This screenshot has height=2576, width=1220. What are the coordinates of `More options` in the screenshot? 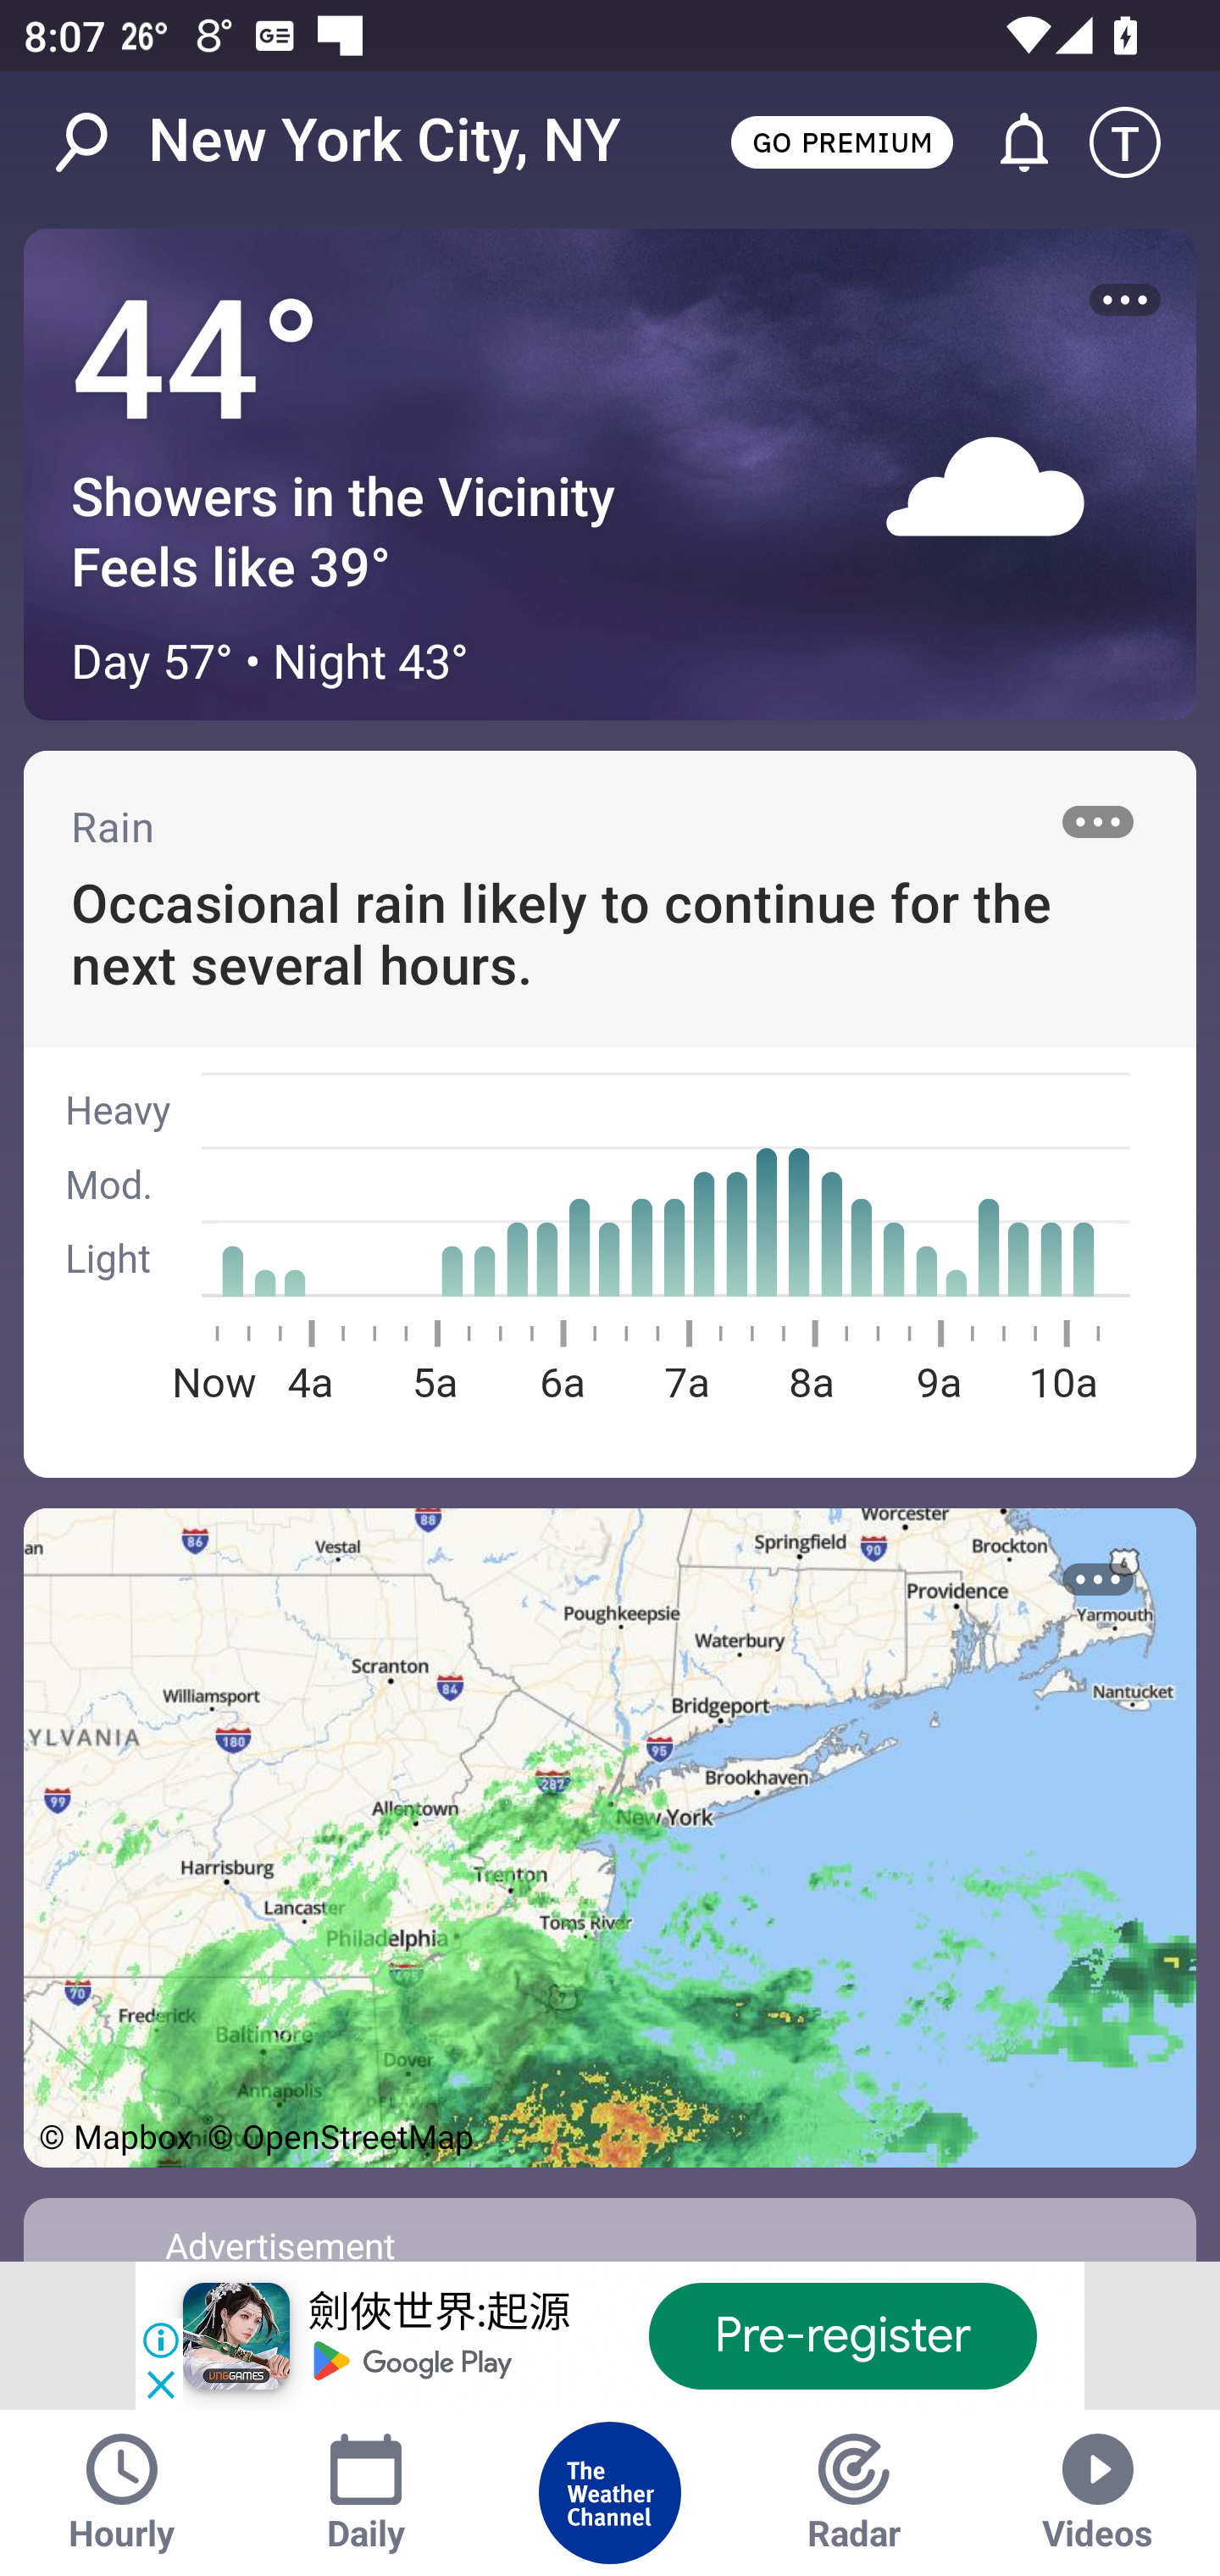 It's located at (1125, 300).